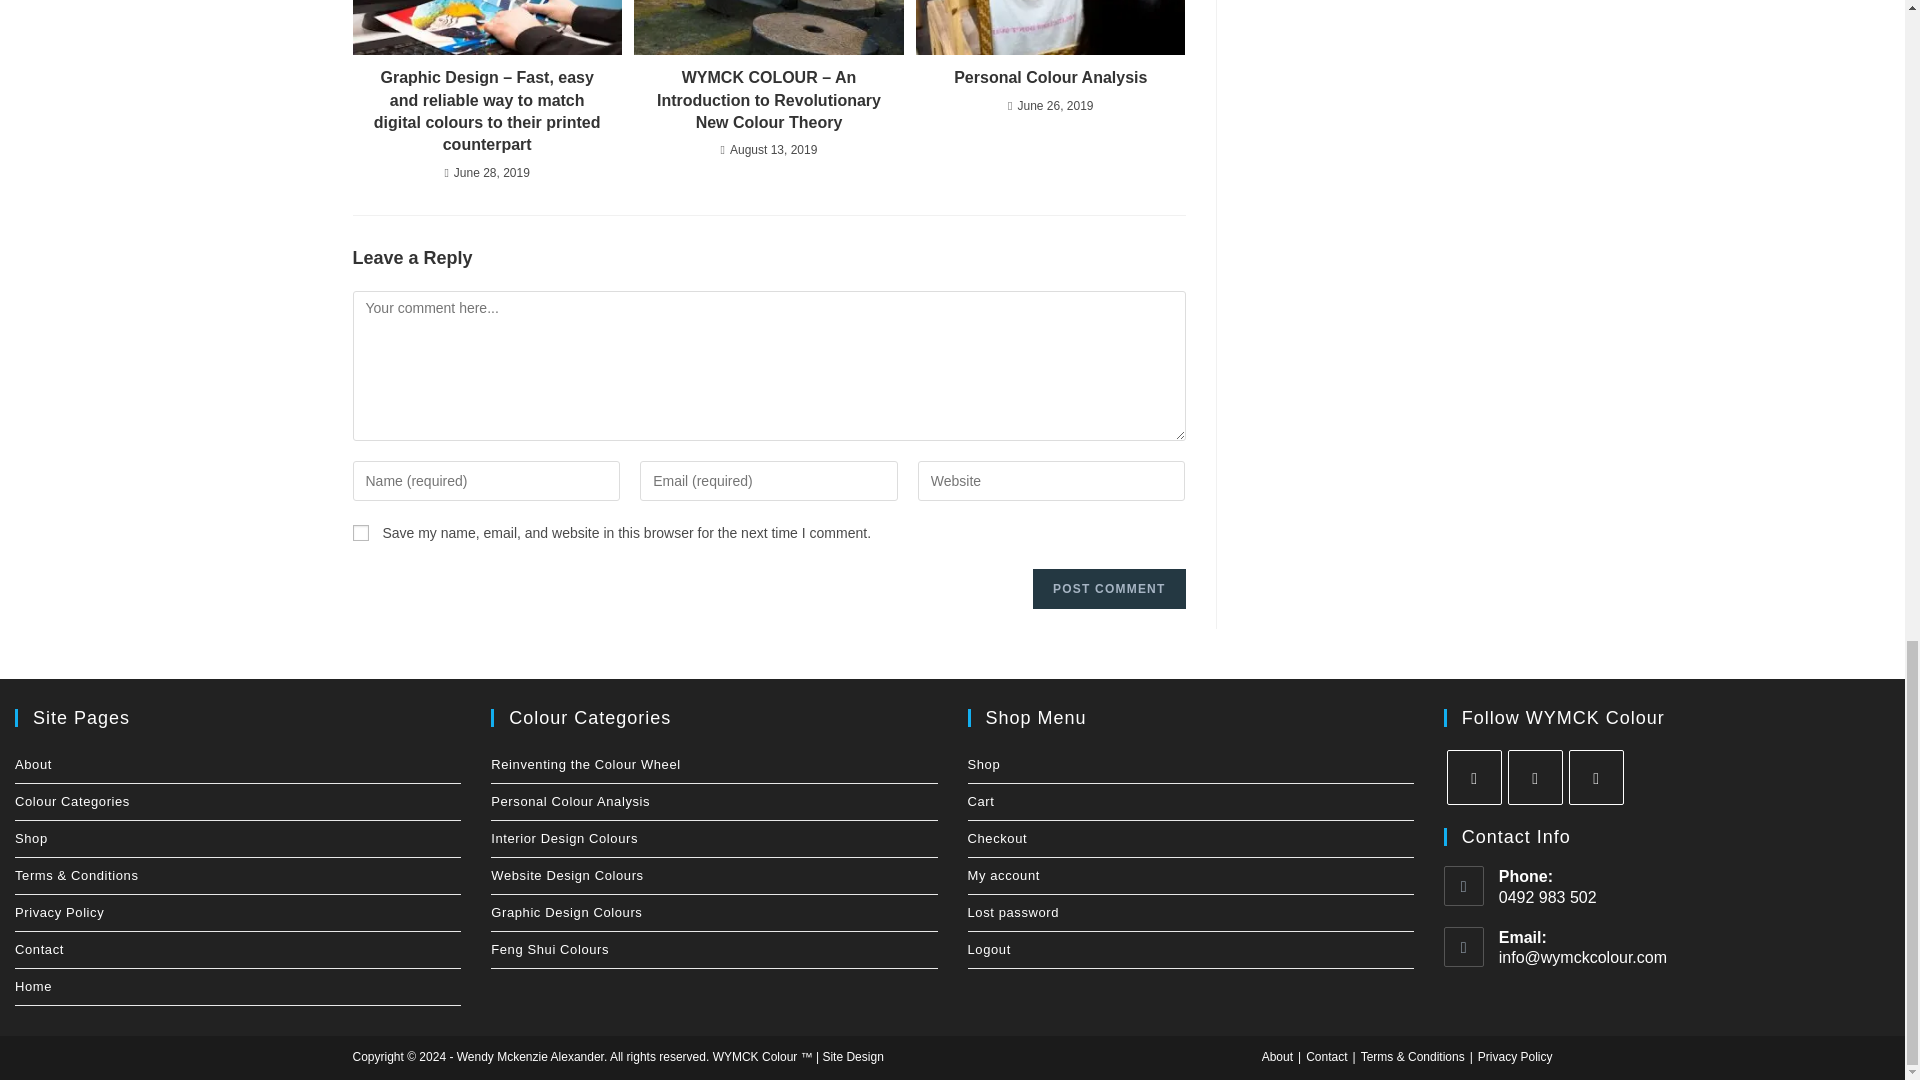 This screenshot has width=1920, height=1080. Describe the element at coordinates (360, 532) in the screenshot. I see `yes` at that location.